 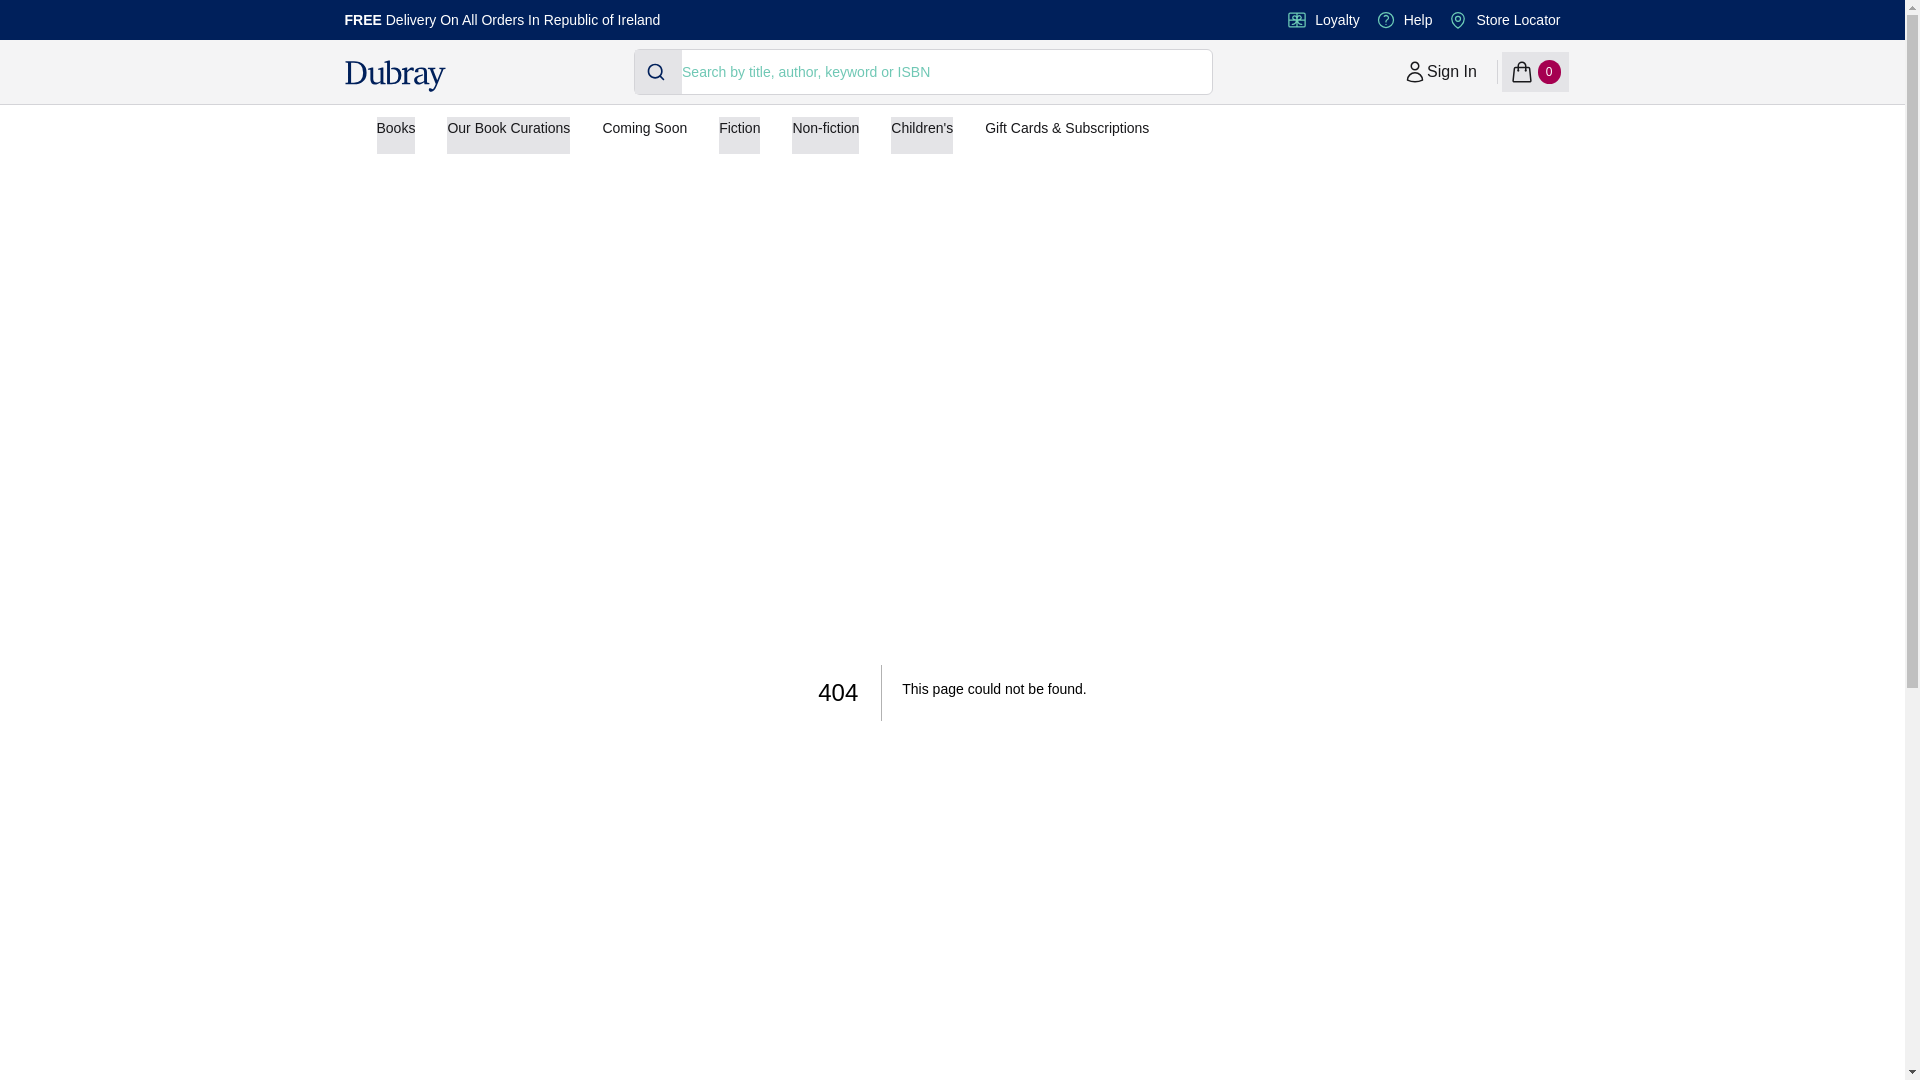 What do you see at coordinates (1440, 71) in the screenshot?
I see `Submit` at bounding box center [1440, 71].